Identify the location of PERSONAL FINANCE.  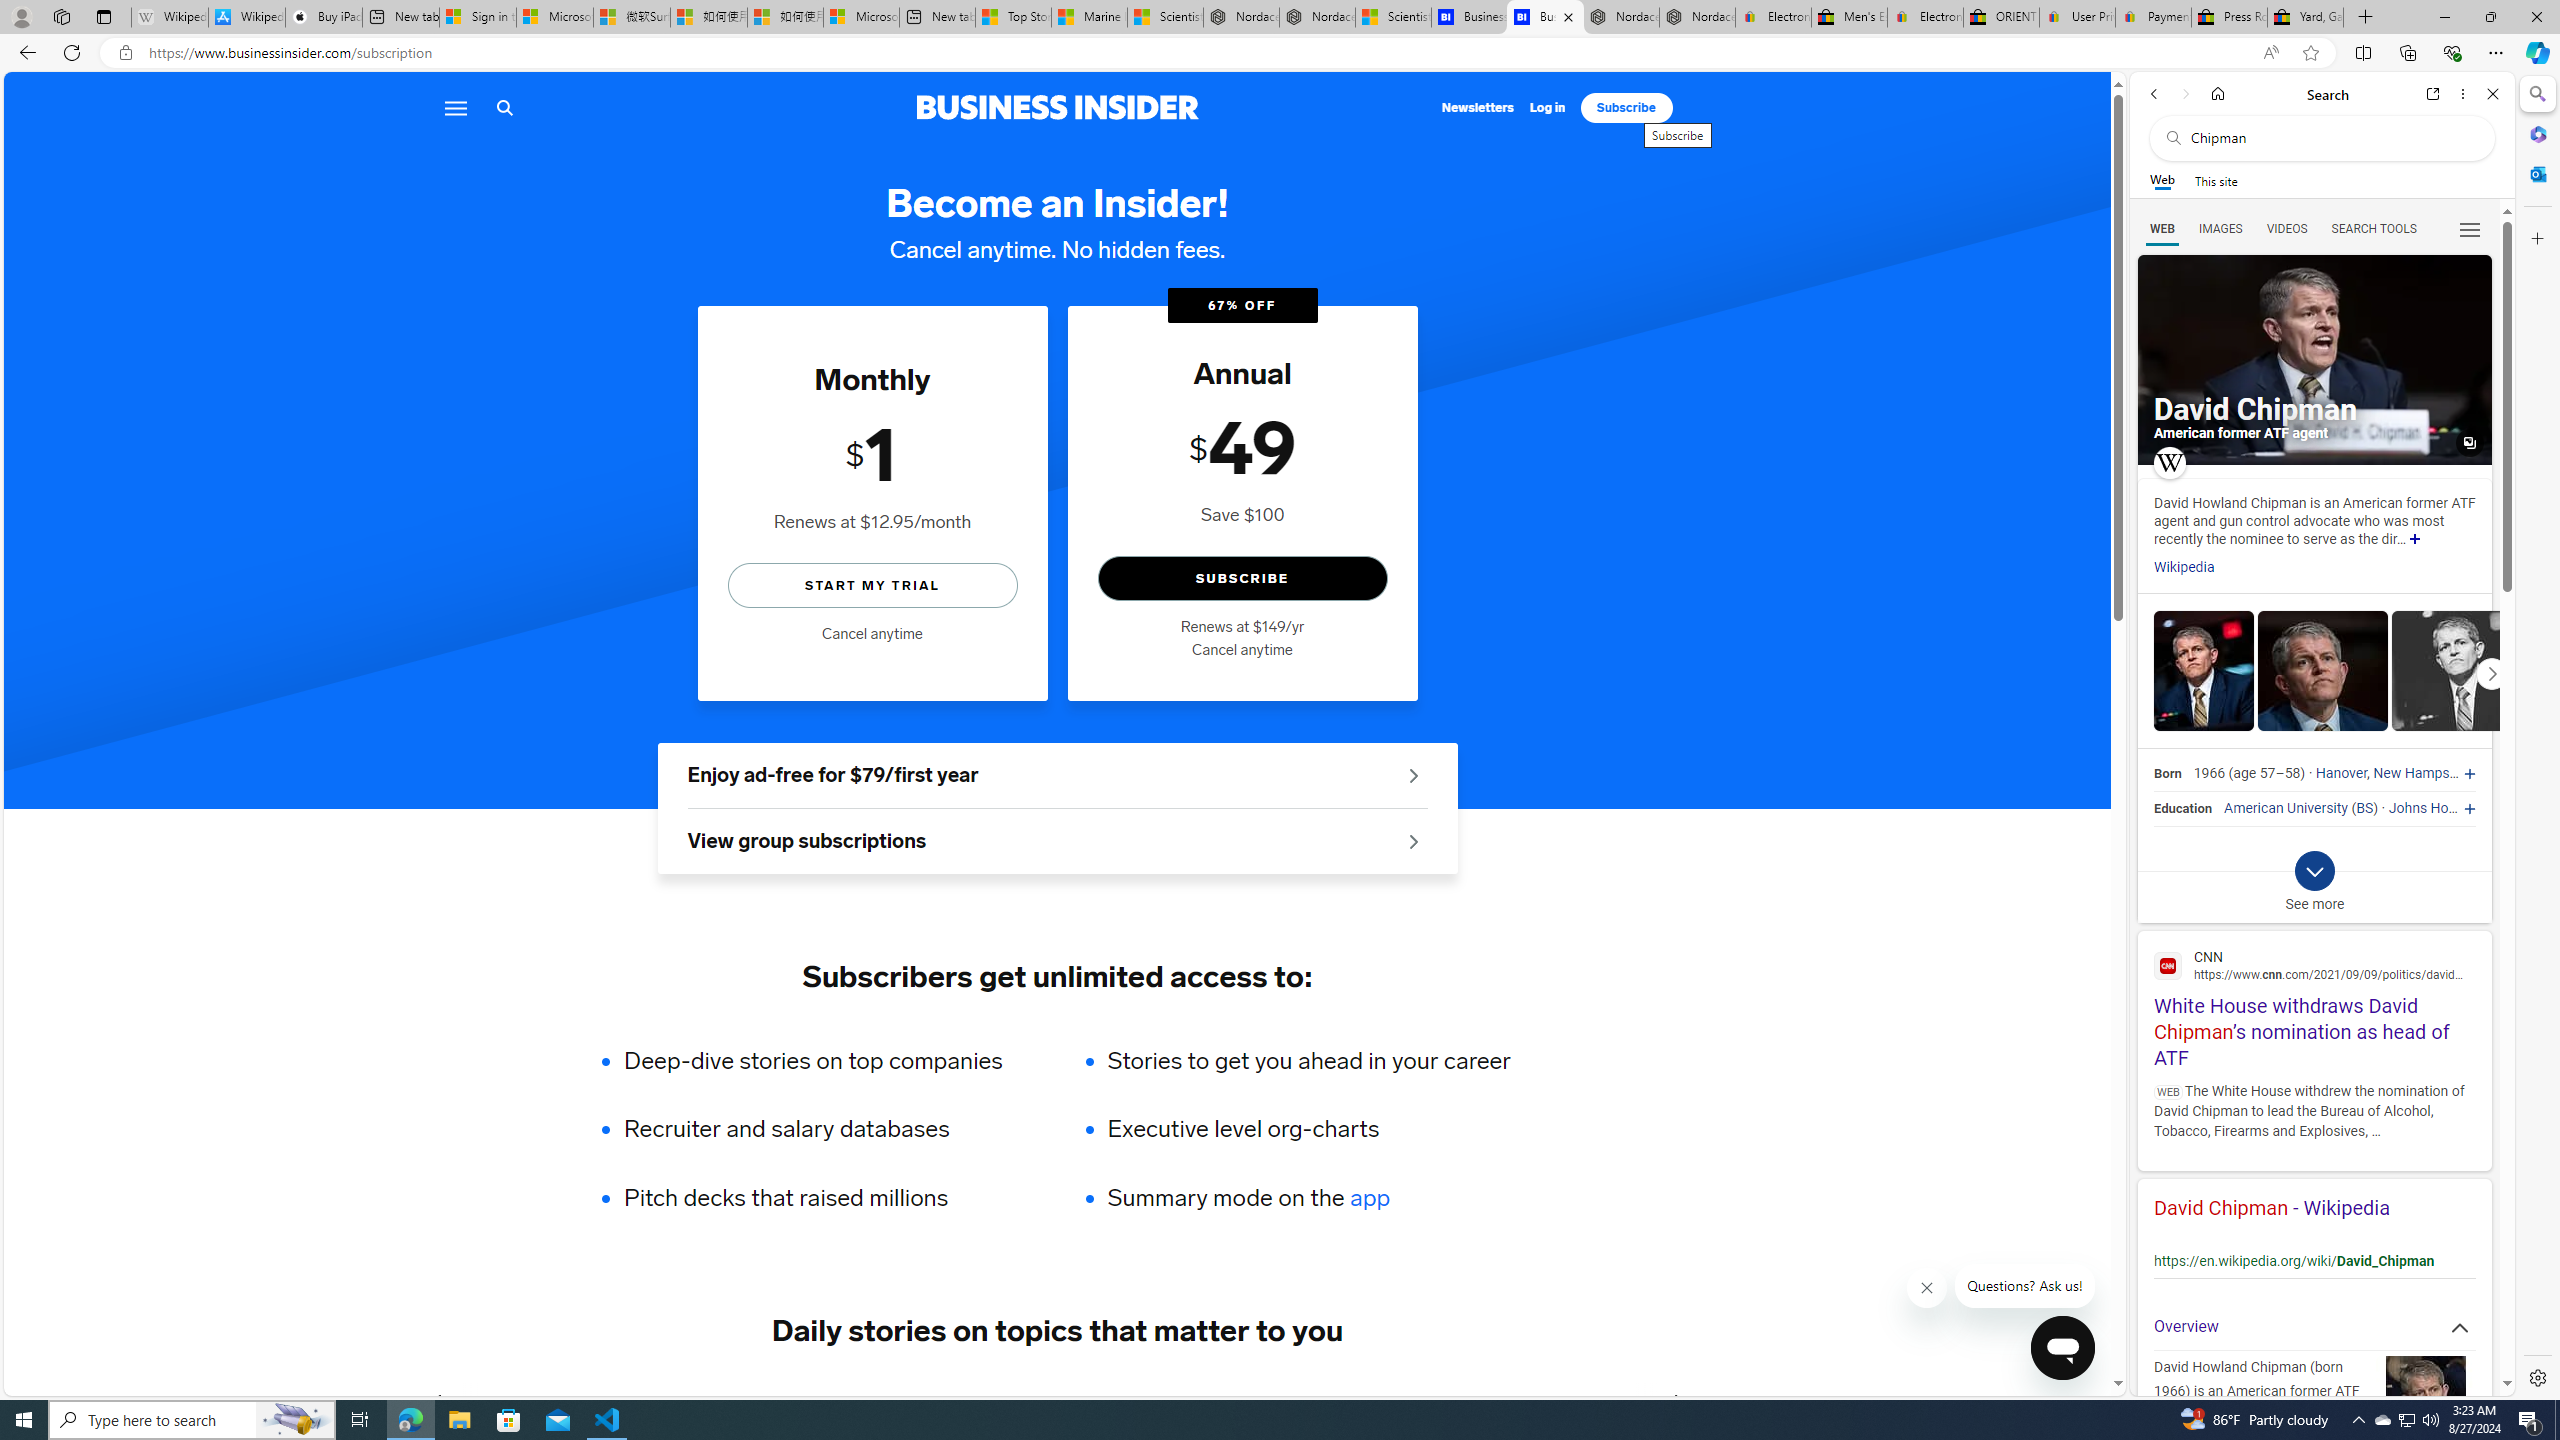
(1016, 1400).